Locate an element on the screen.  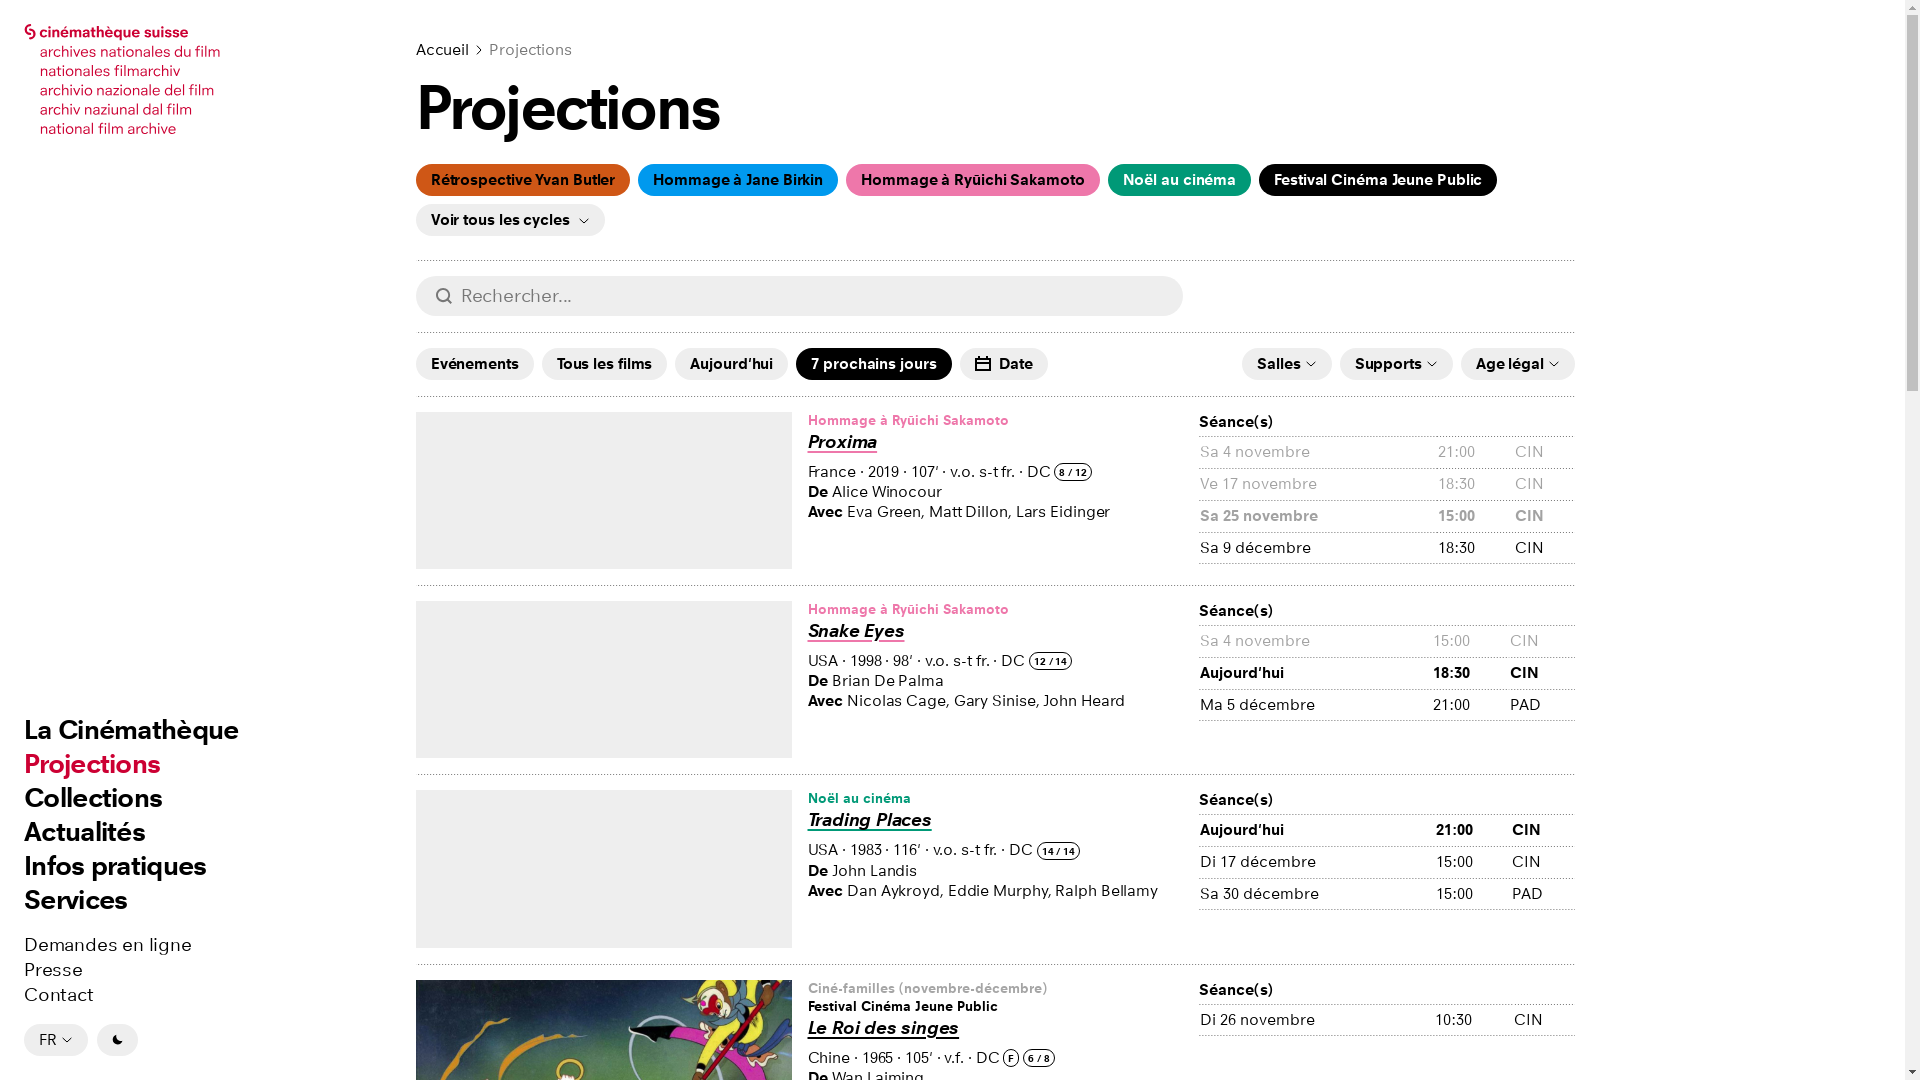
21:00 is located at coordinates (1471, 705).